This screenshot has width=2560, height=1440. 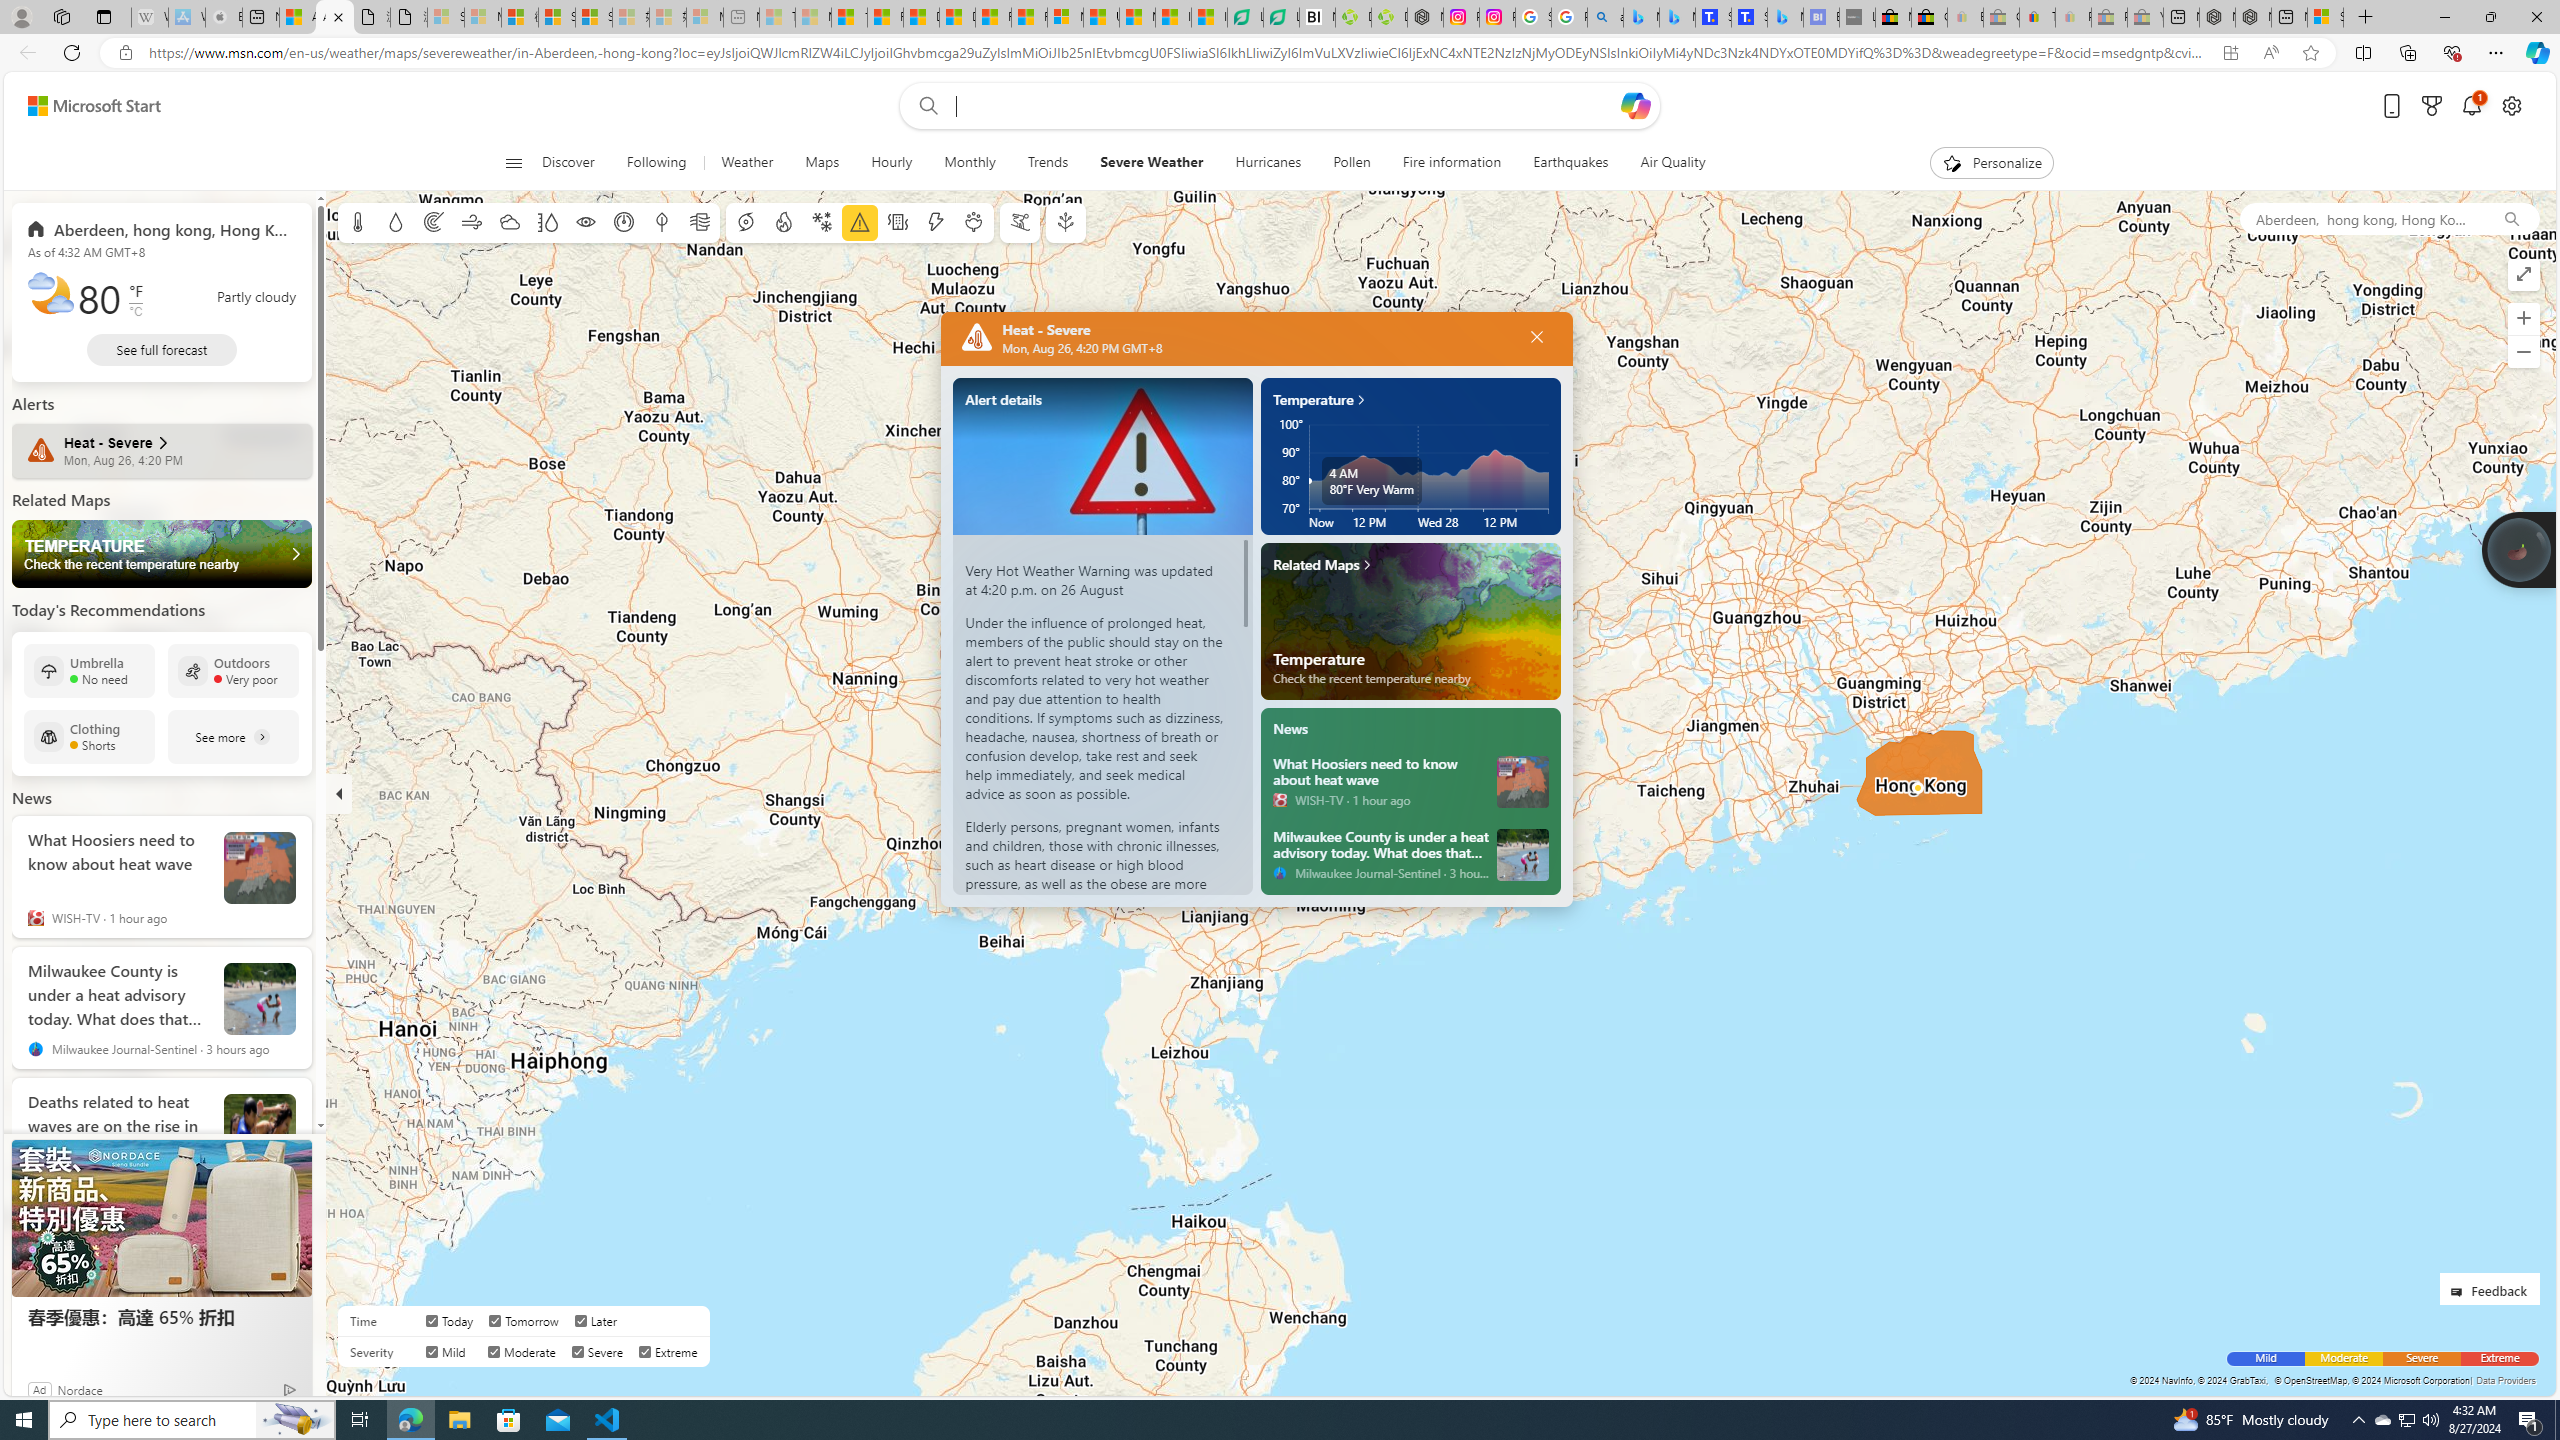 What do you see at coordinates (886, 17) in the screenshot?
I see `Food and Drink - MSN` at bounding box center [886, 17].